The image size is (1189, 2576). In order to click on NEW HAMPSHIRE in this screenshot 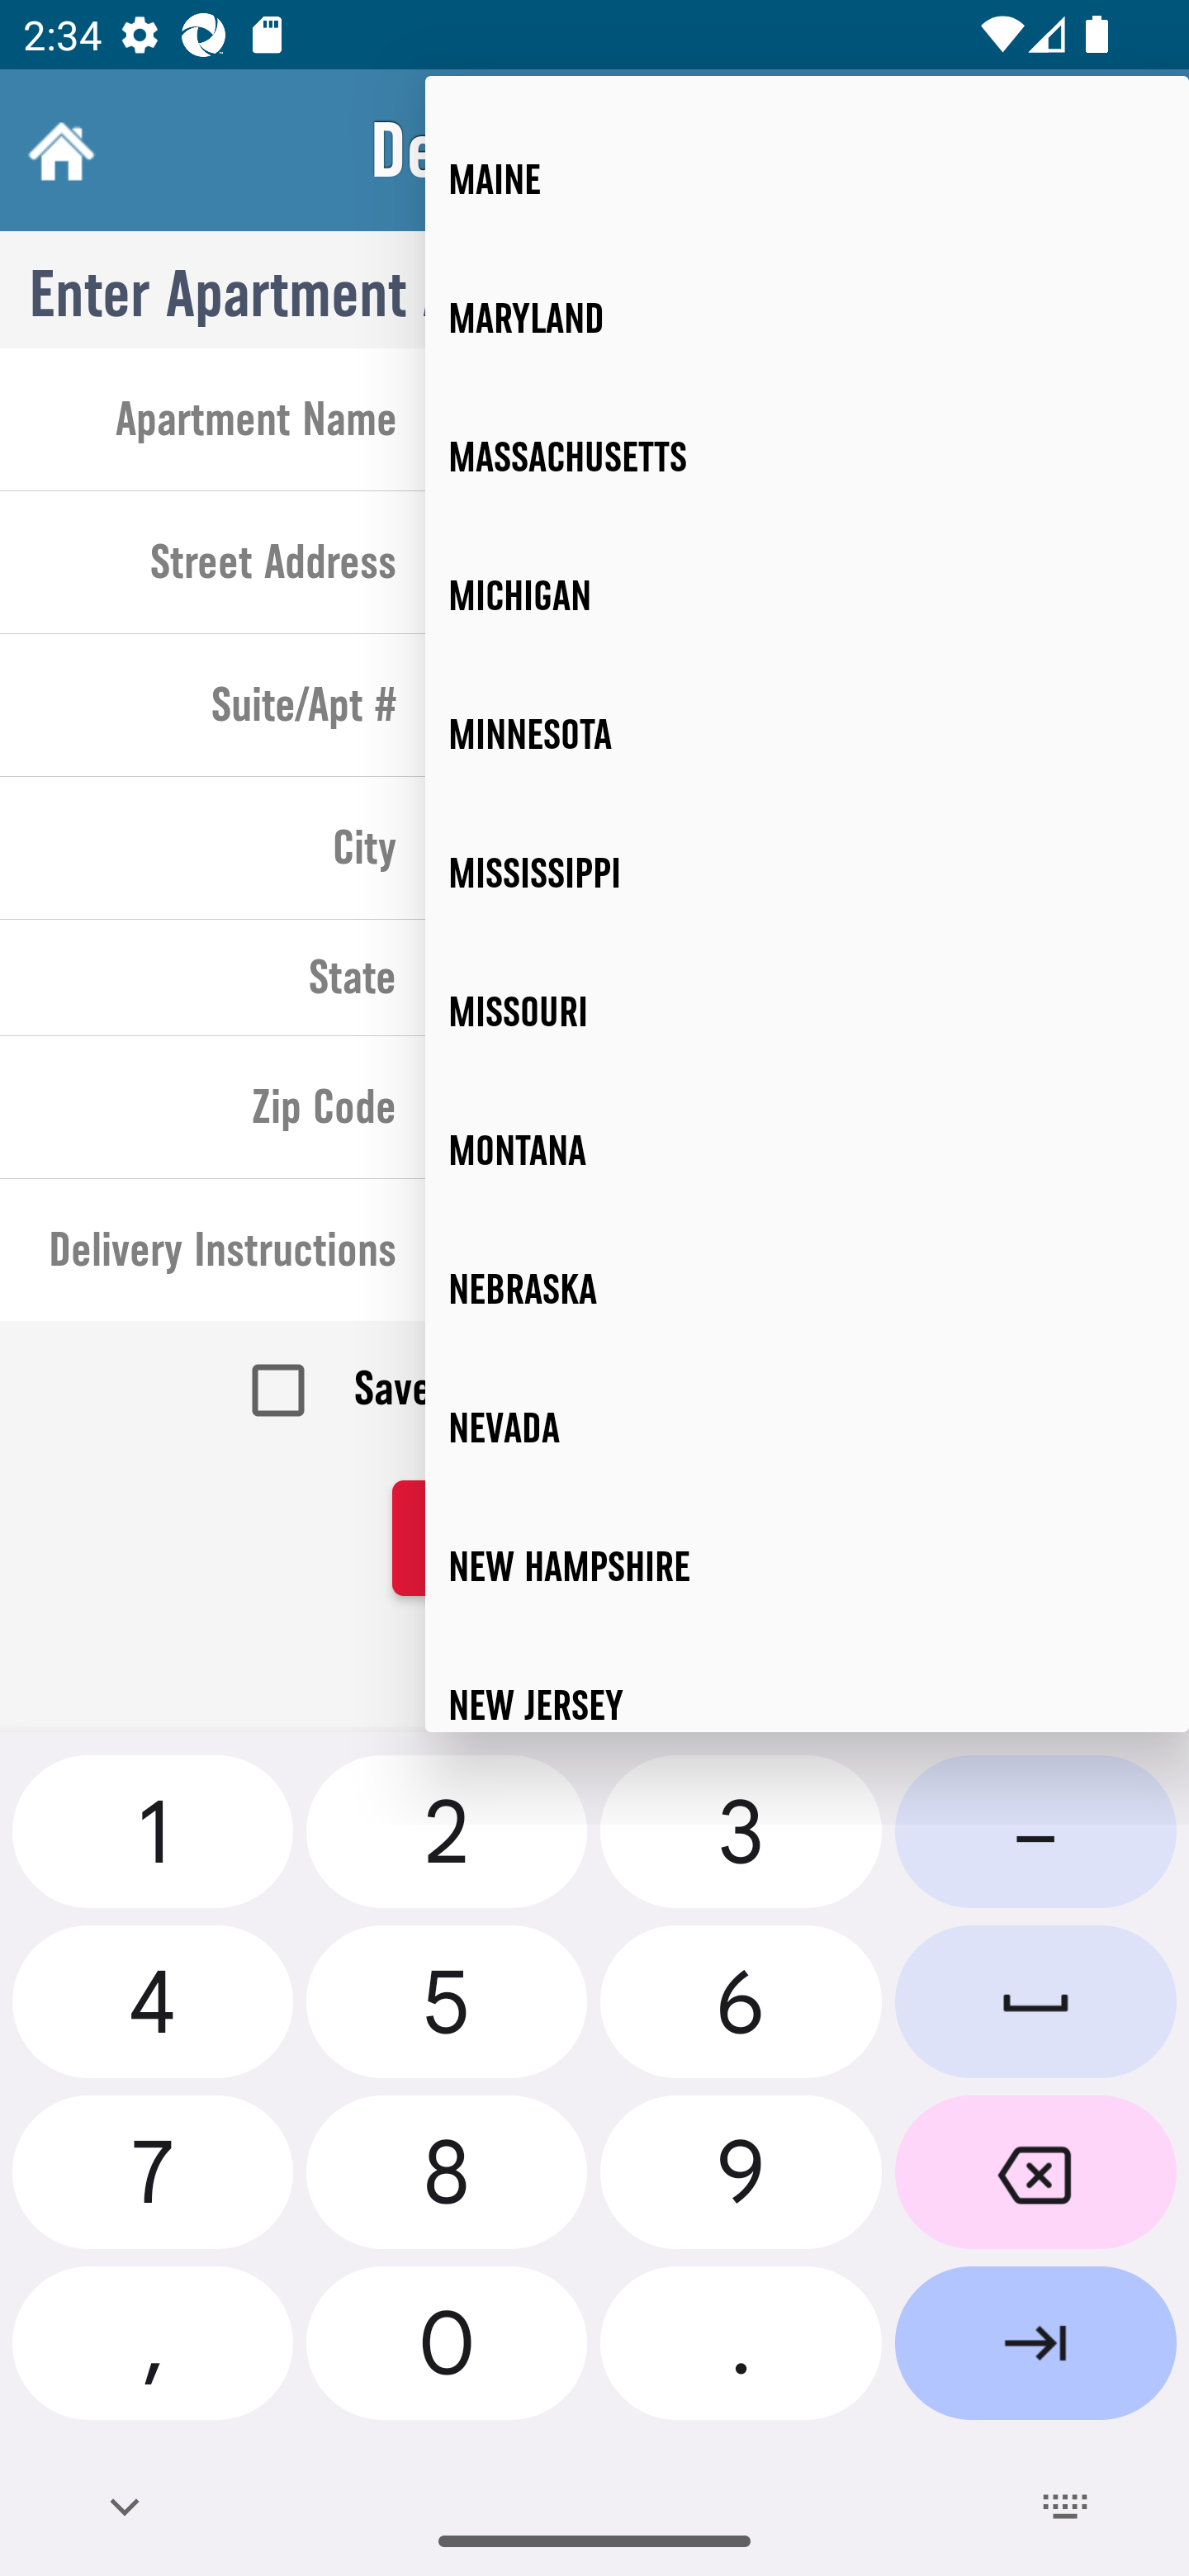, I will do `click(808, 1565)`.